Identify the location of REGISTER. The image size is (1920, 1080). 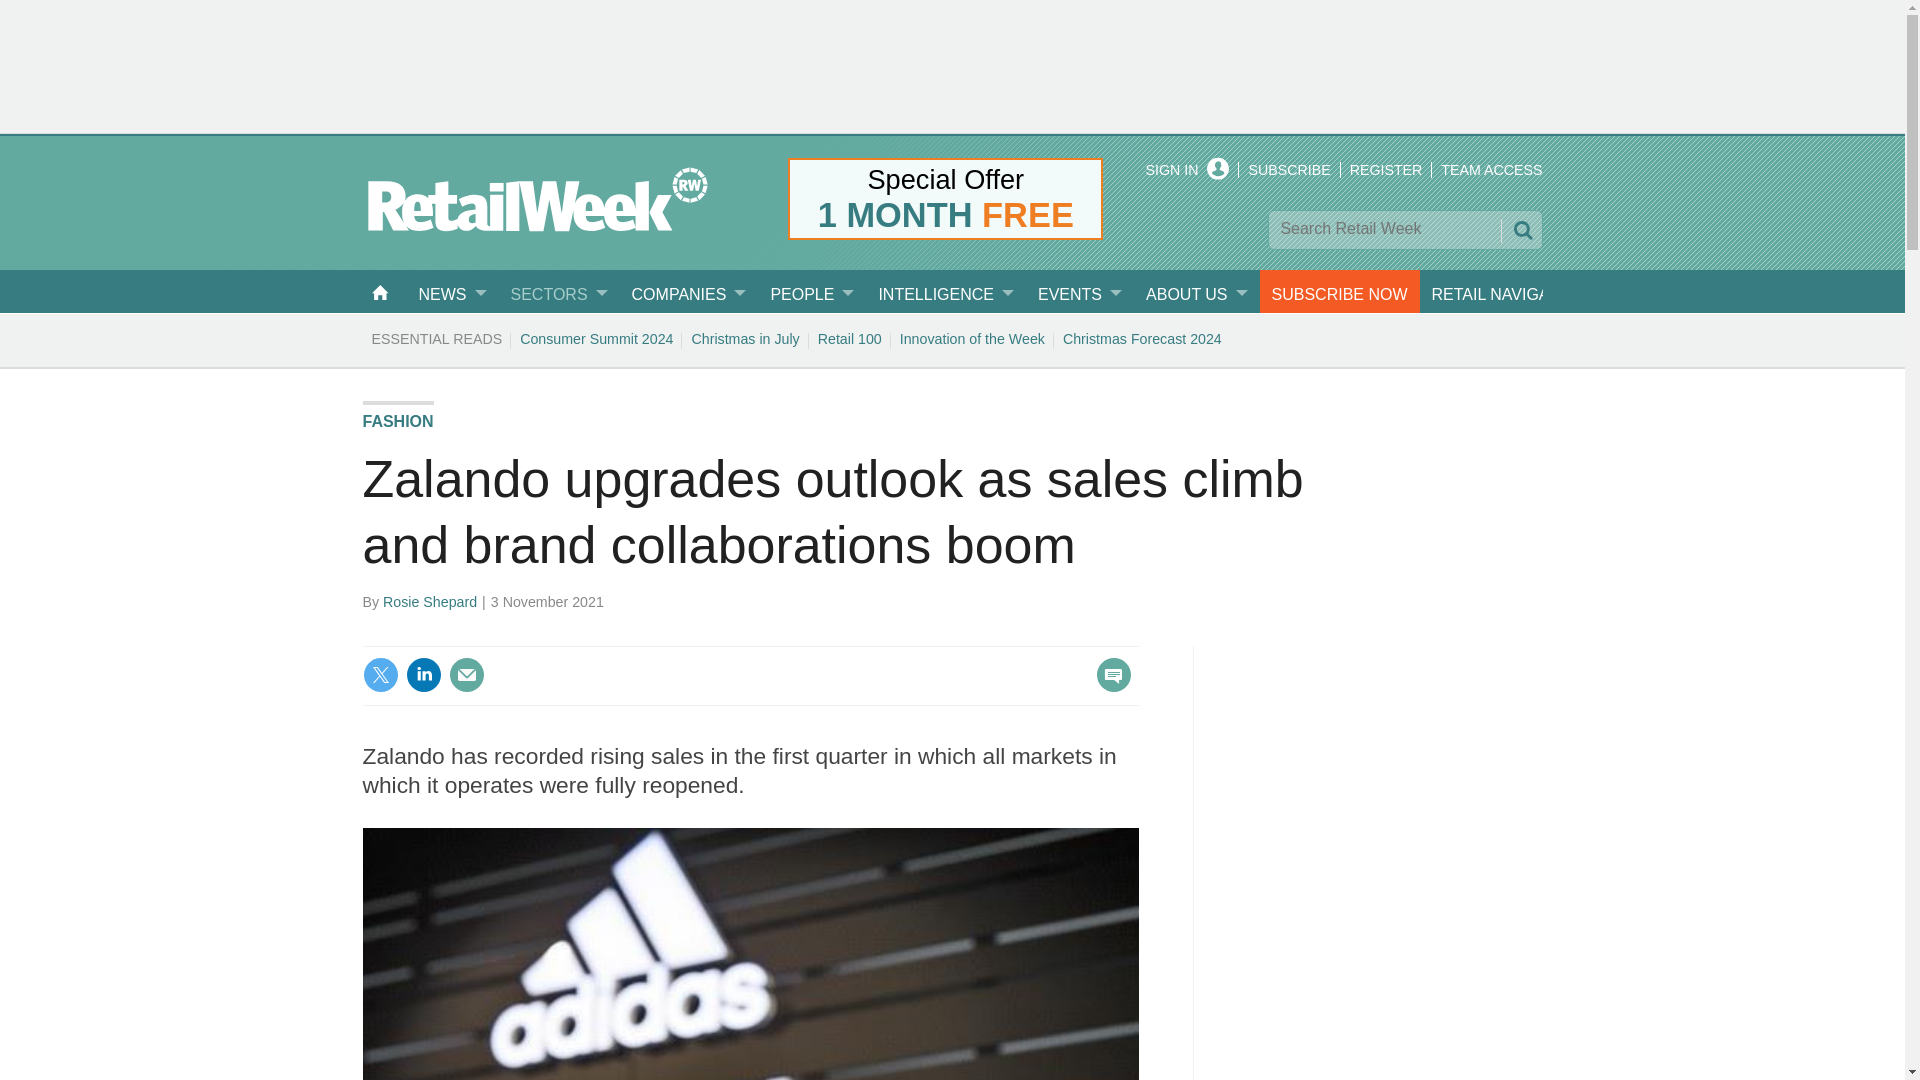
(1386, 170).